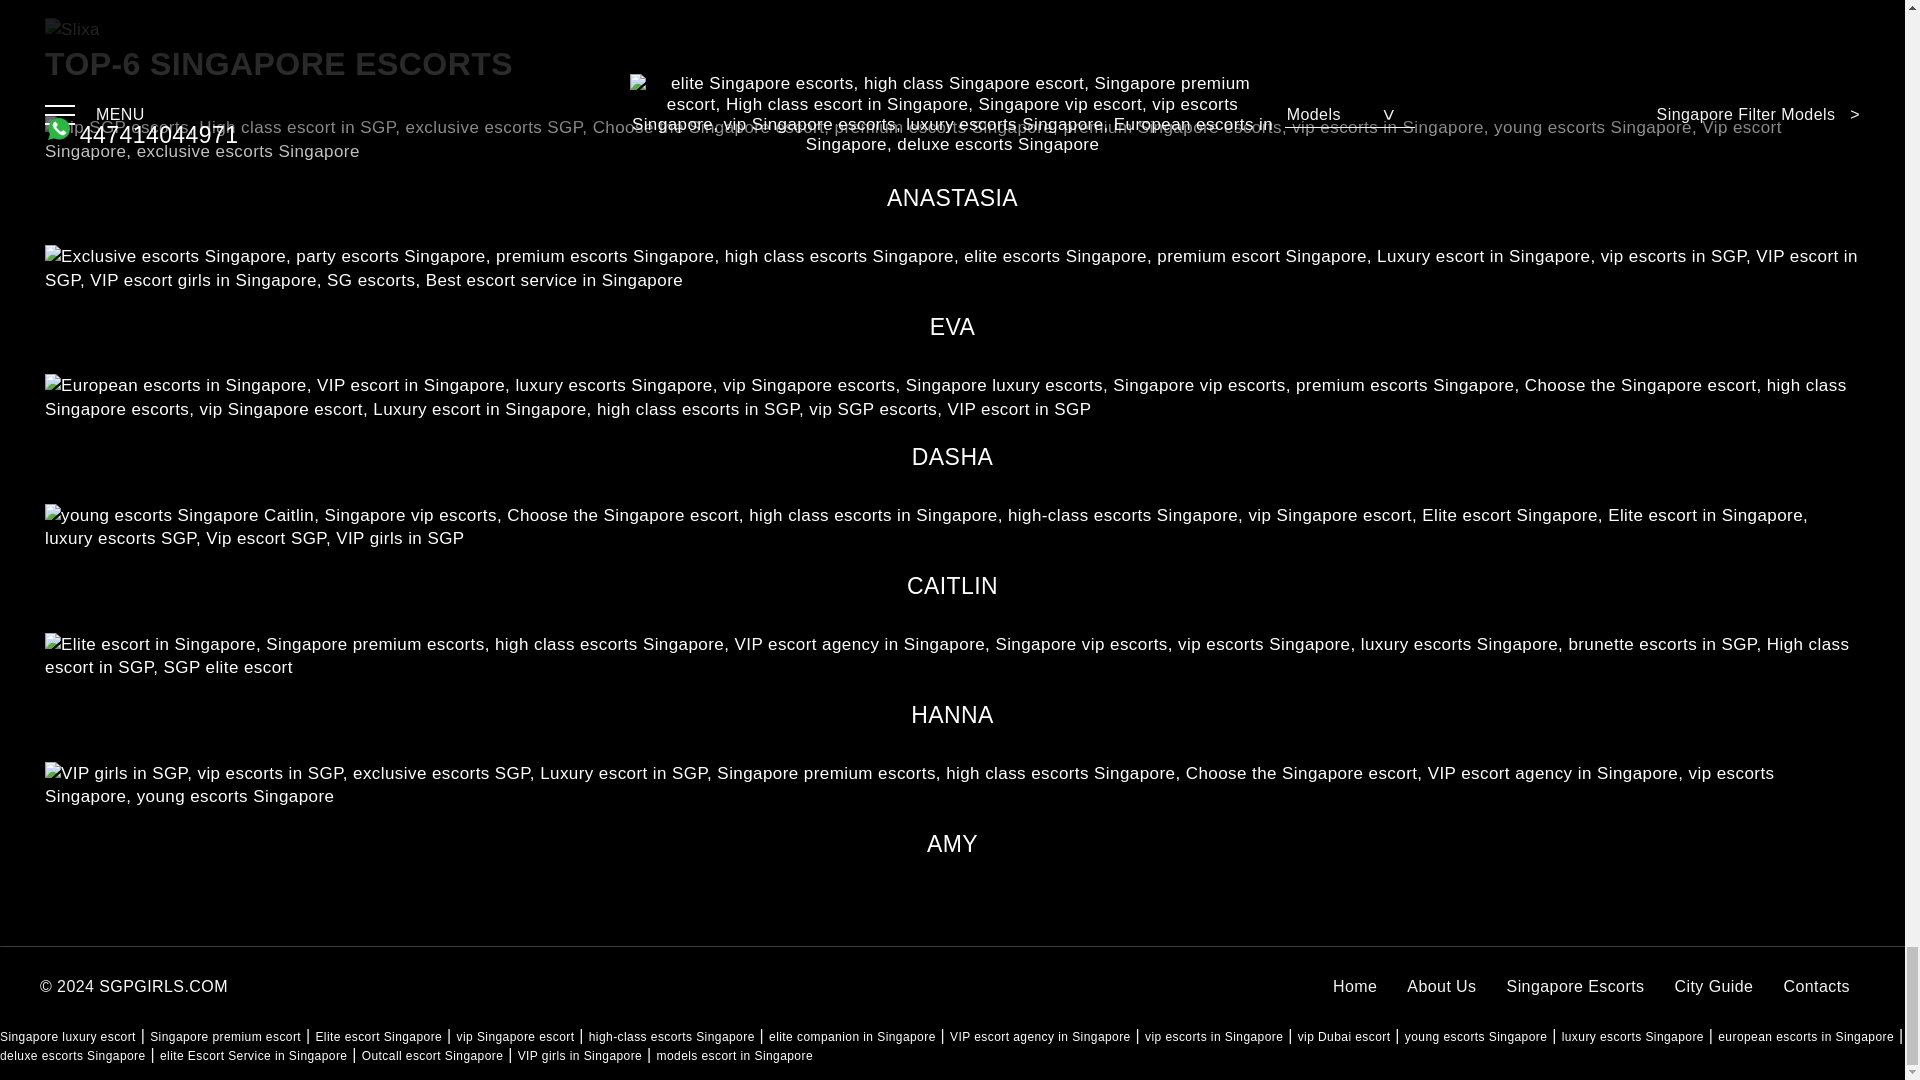  I want to click on Slixa, so click(72, 29).